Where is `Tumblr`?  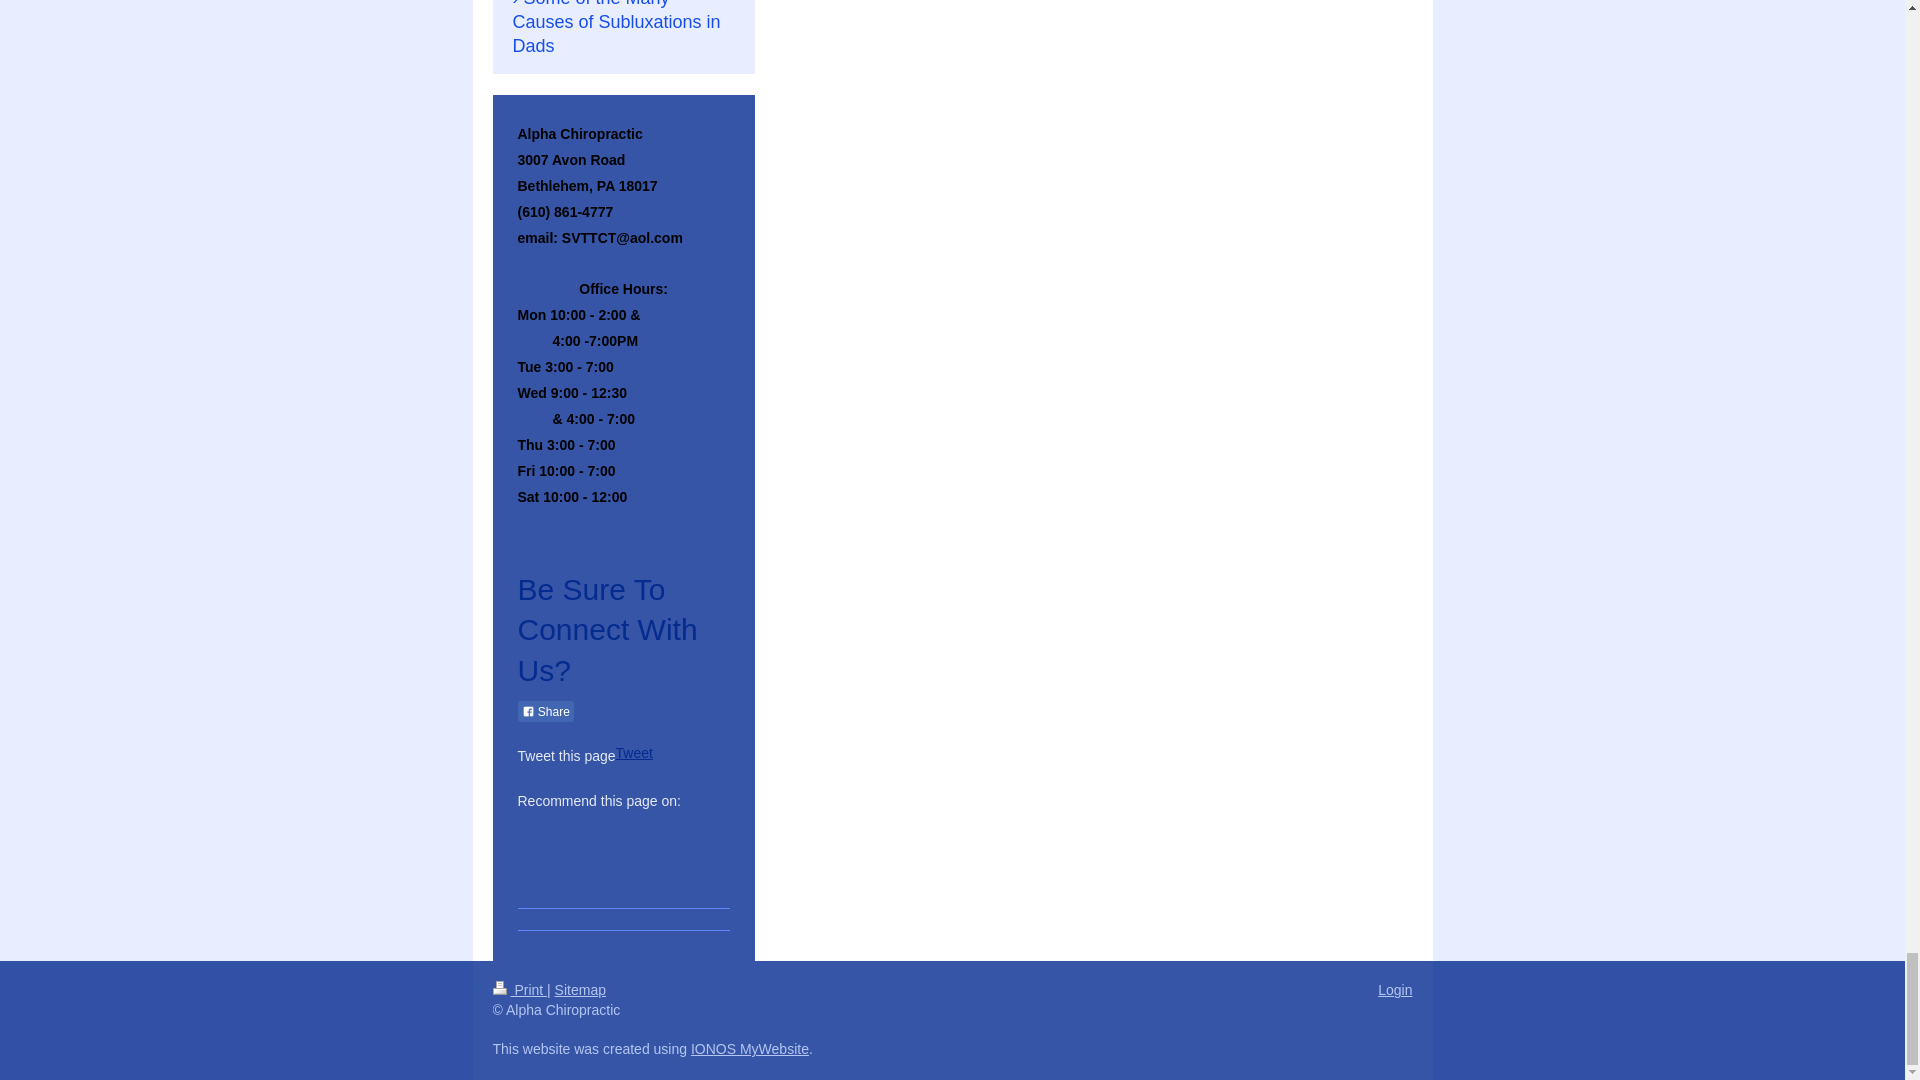 Tumblr is located at coordinates (598, 872).